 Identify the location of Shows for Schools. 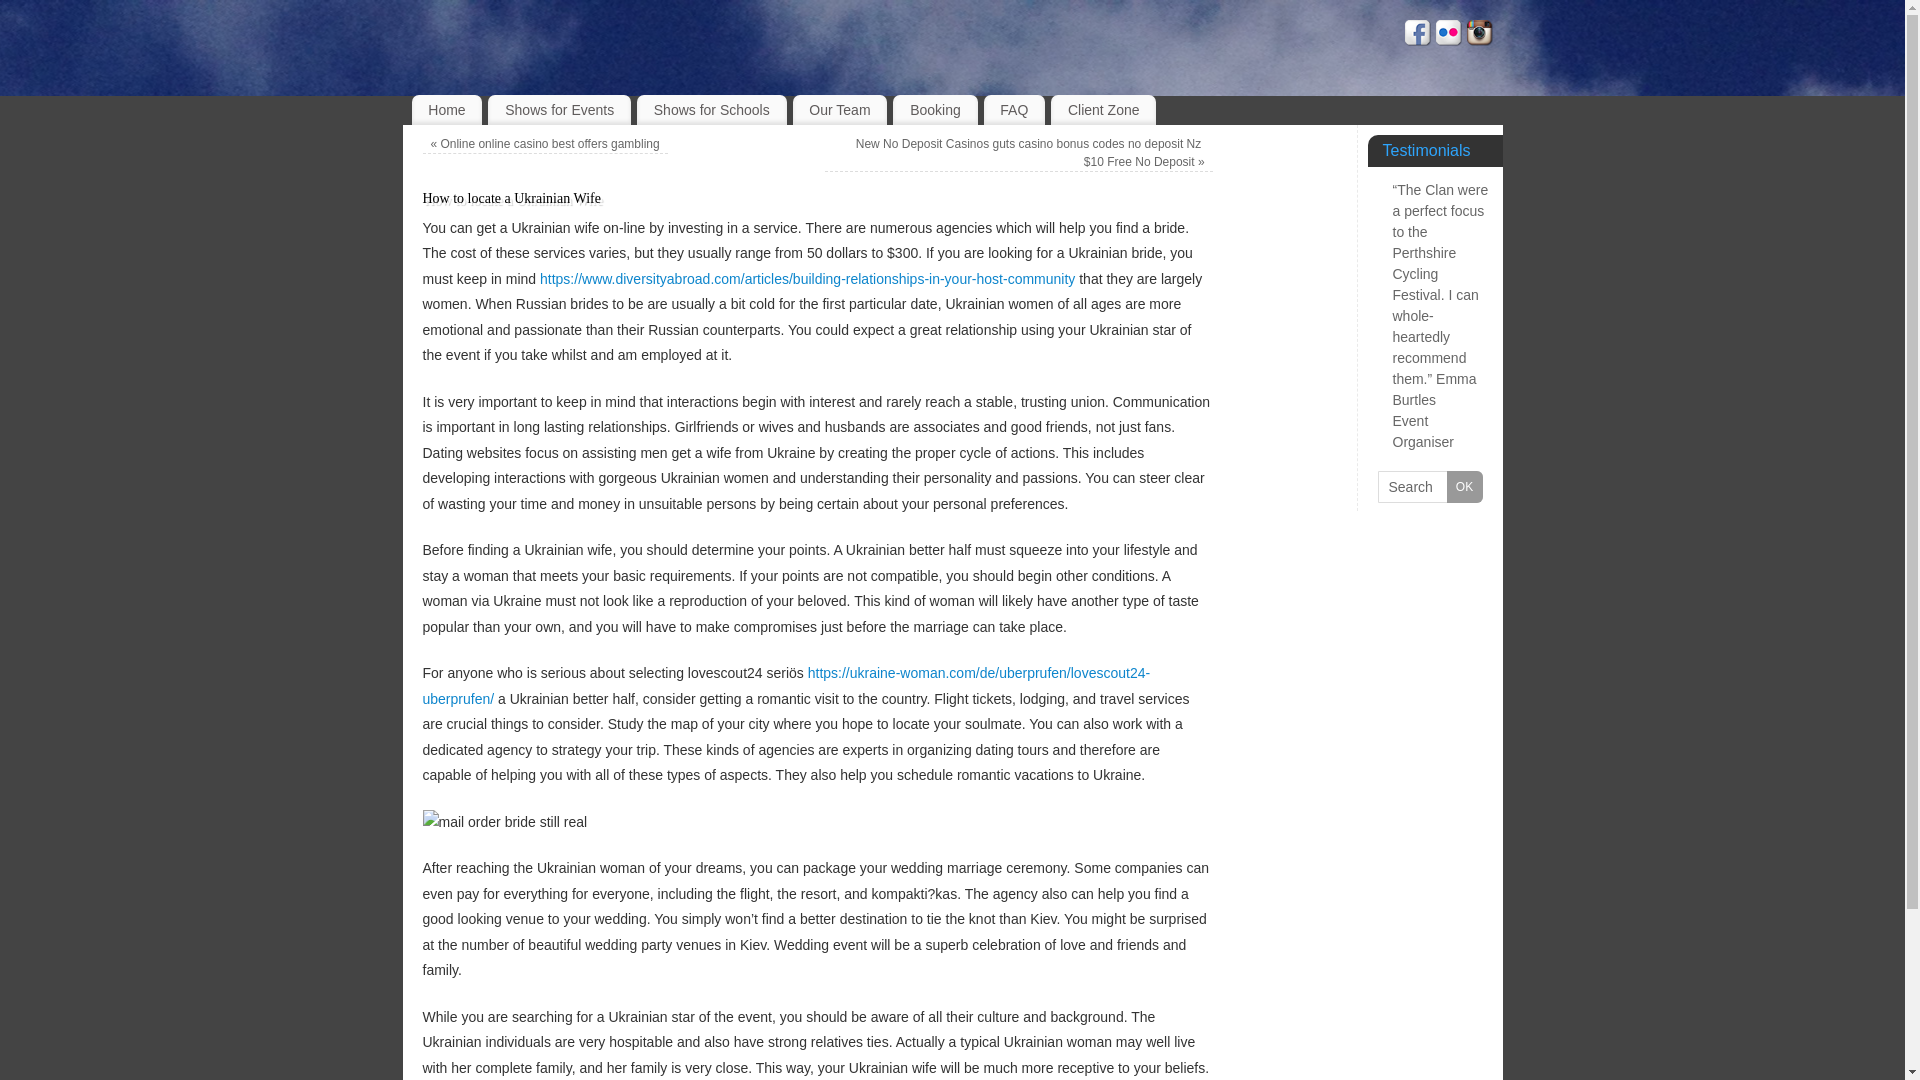
(712, 110).